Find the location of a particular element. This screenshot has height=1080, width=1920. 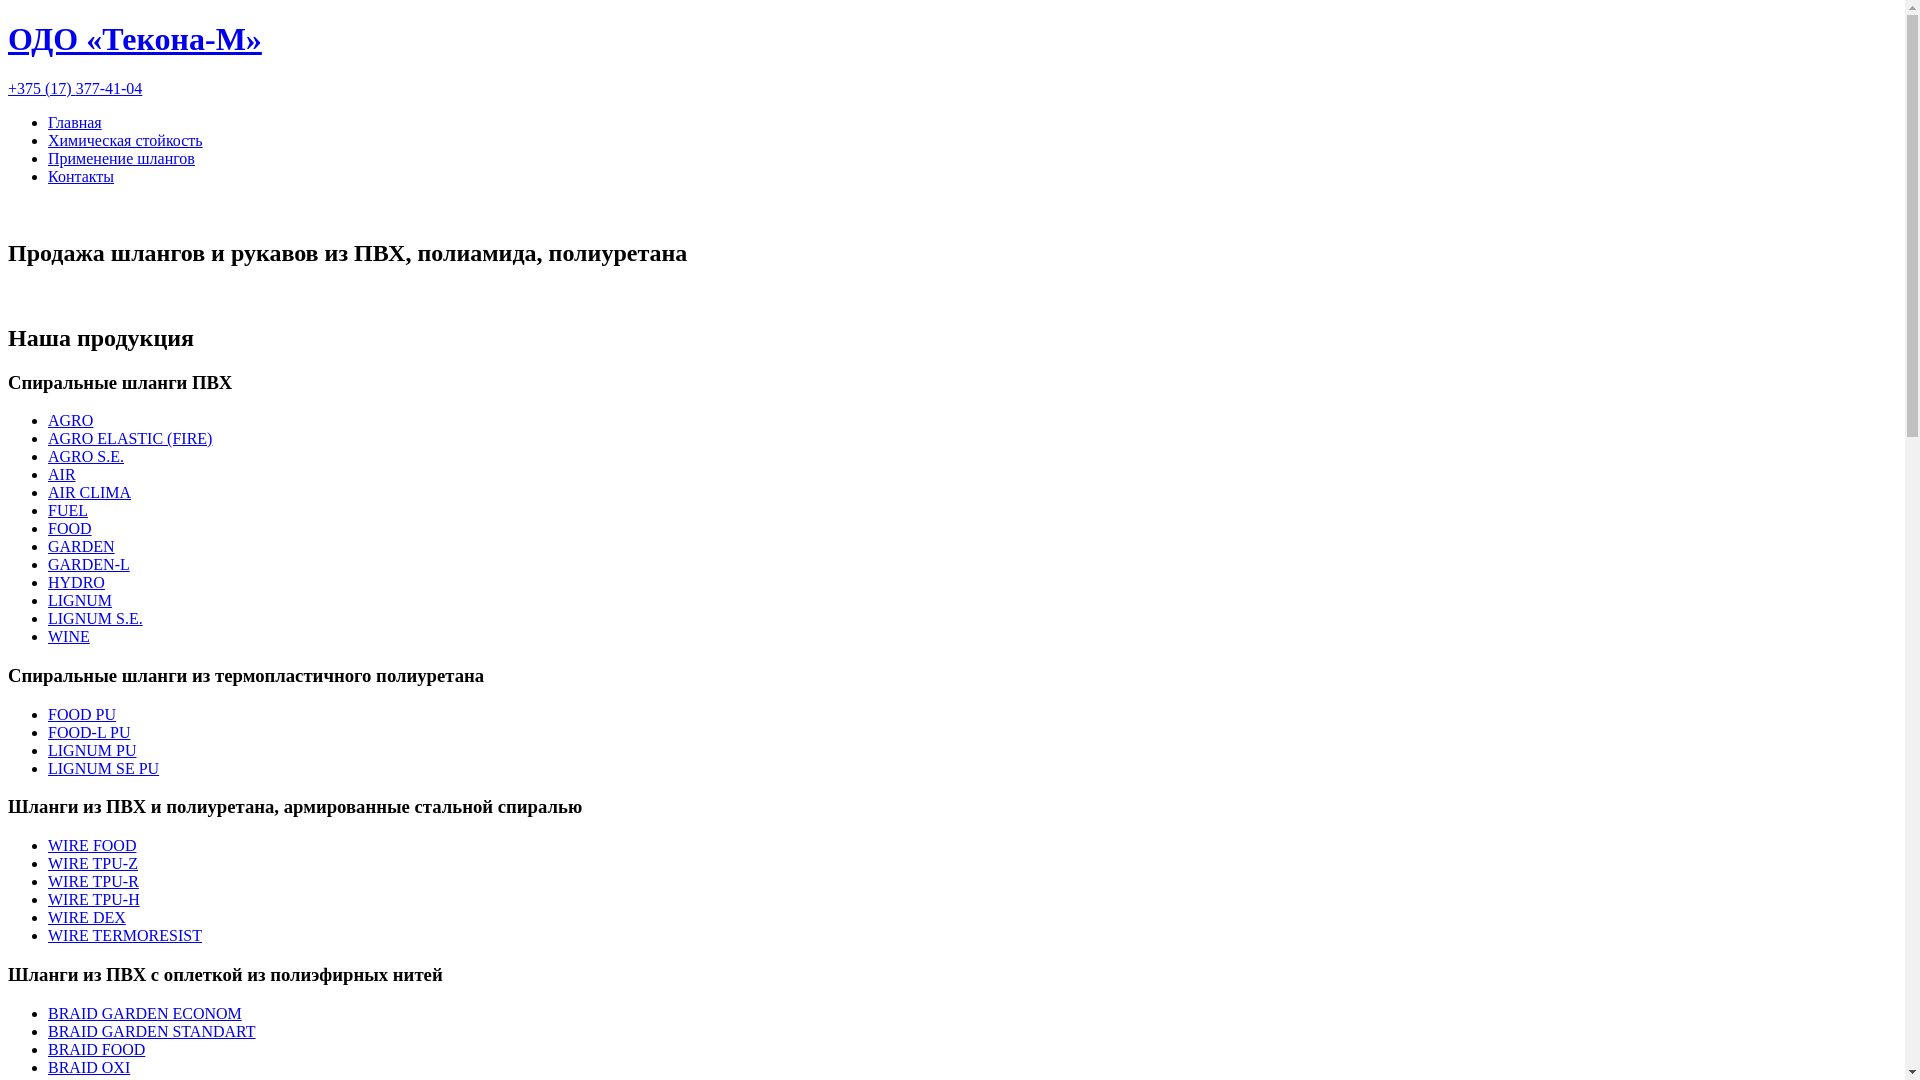

LIGNUM S.E. is located at coordinates (96, 618).